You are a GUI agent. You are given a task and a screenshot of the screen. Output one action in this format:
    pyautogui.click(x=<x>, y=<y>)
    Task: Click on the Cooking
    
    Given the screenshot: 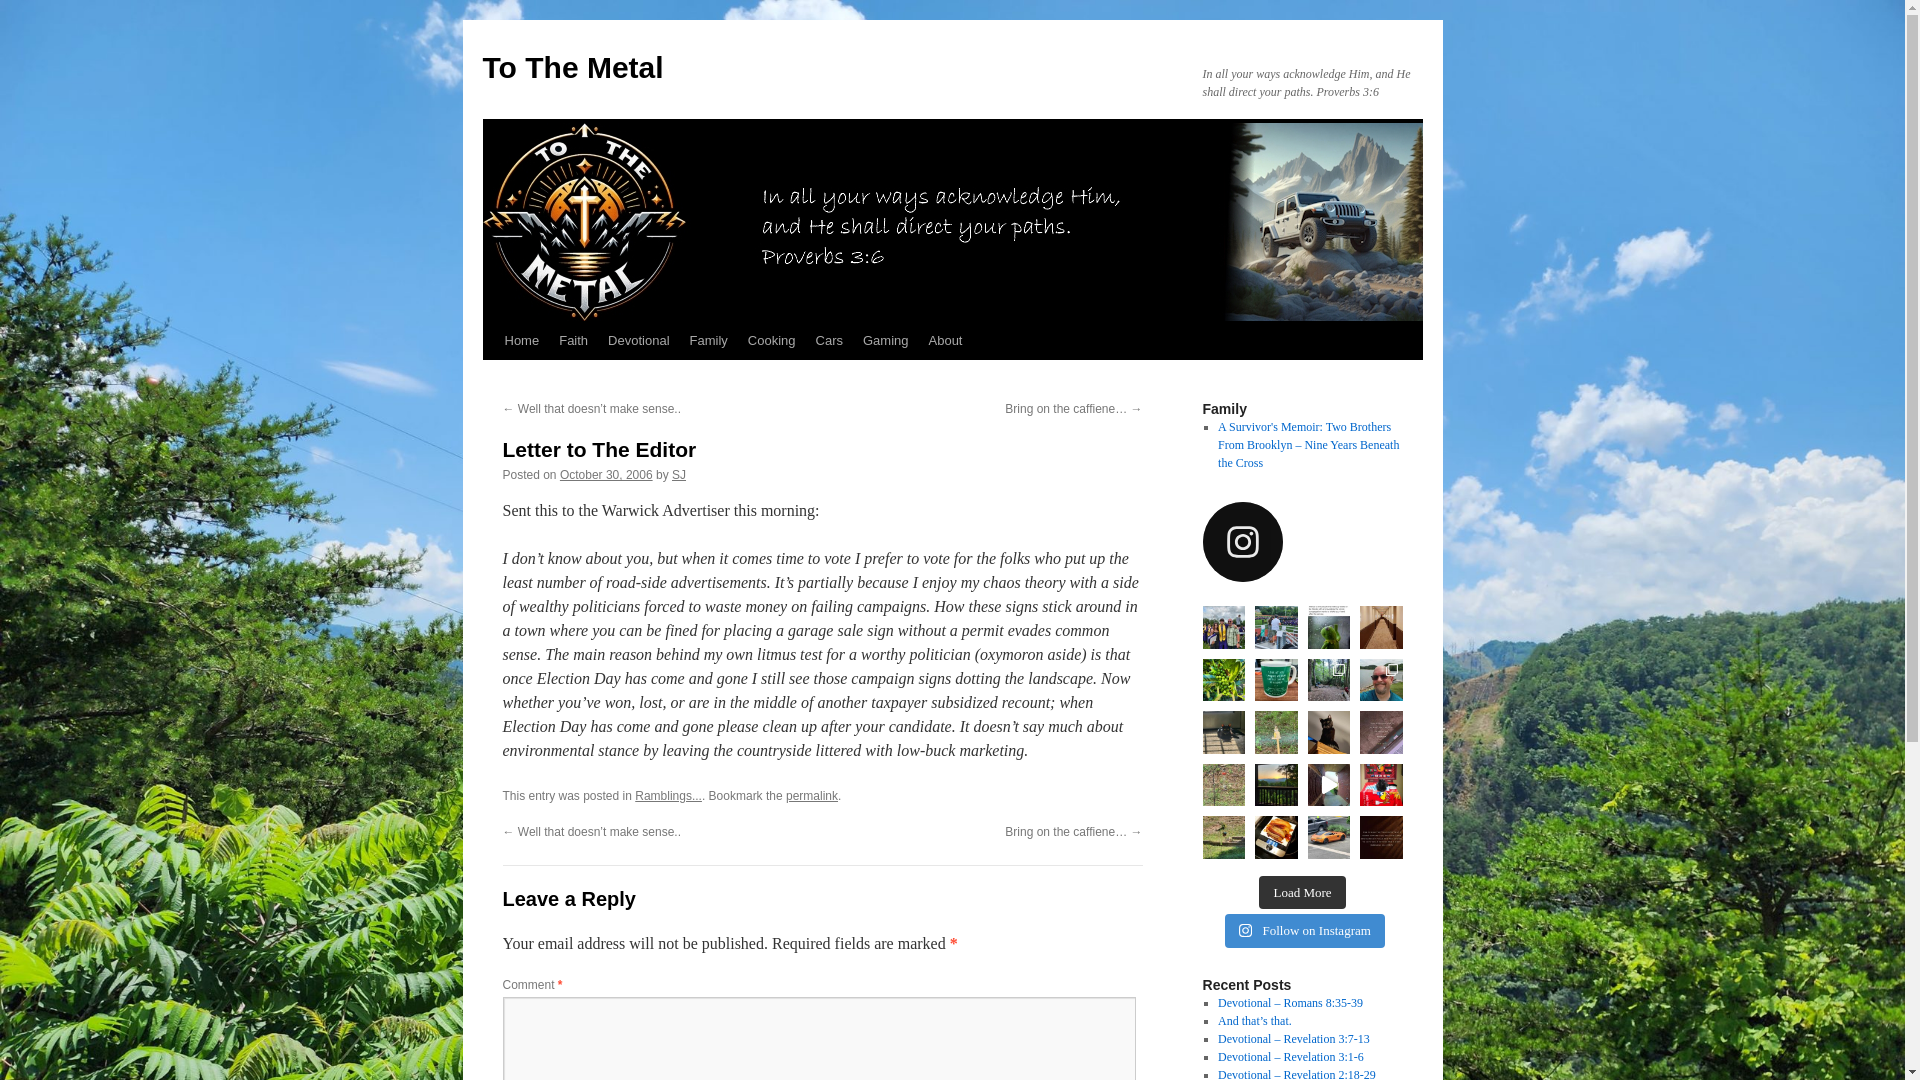 What is the action you would take?
    pyautogui.click(x=772, y=340)
    